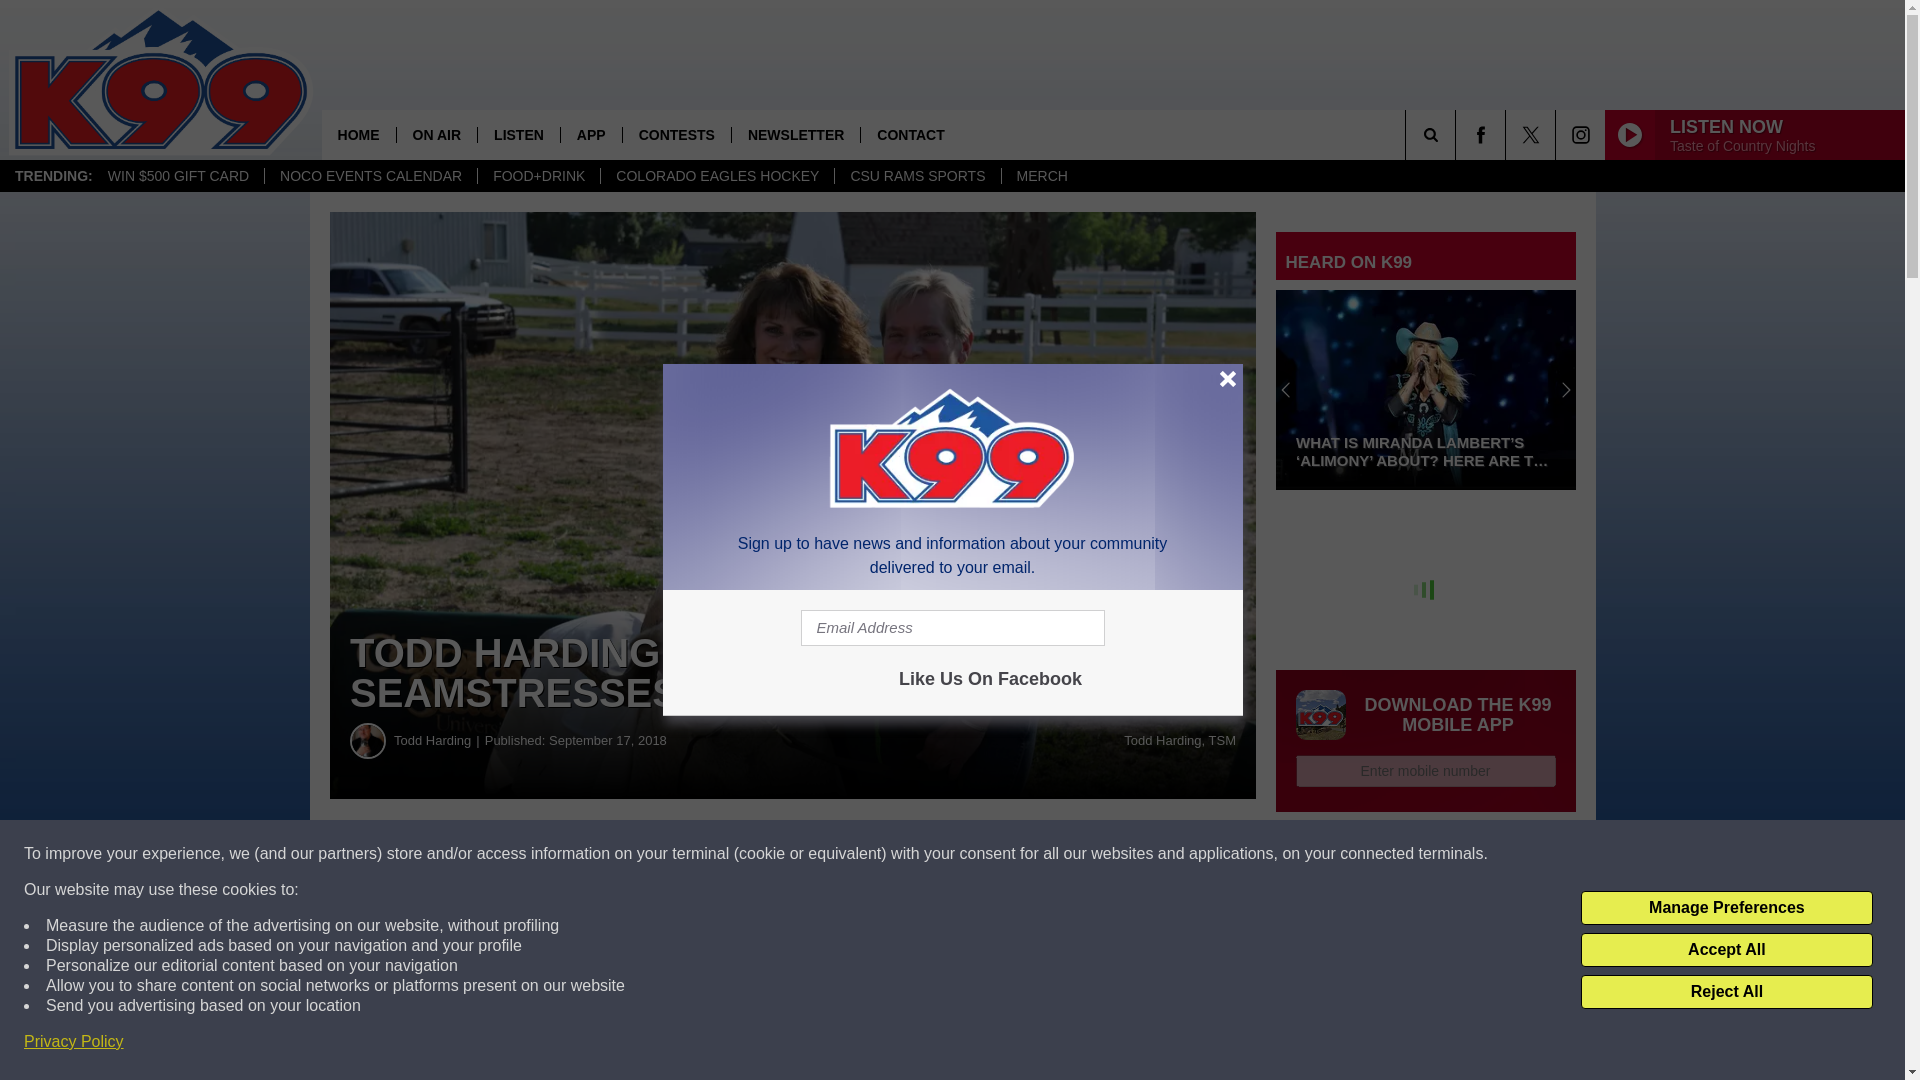 This screenshot has width=1920, height=1080. Describe the element at coordinates (358, 134) in the screenshot. I see `HOME` at that location.